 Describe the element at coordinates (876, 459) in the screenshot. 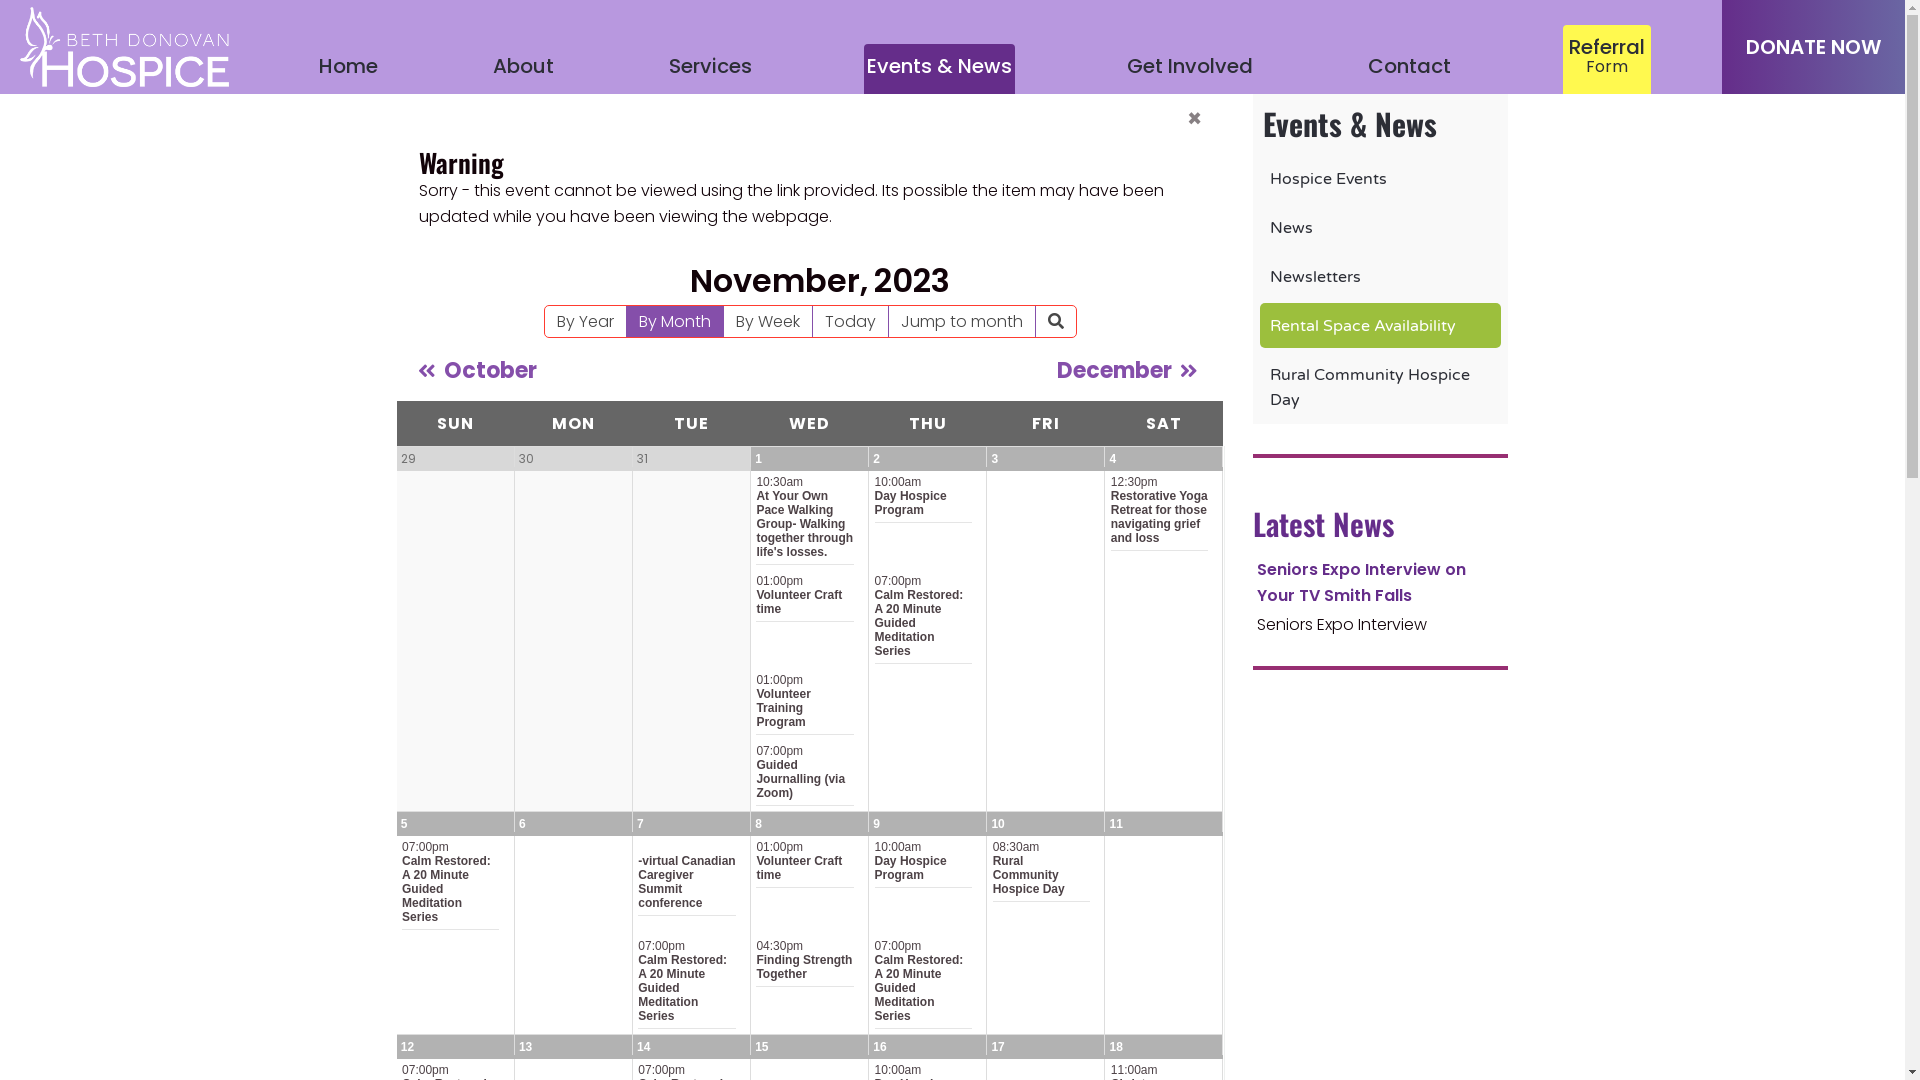

I see `2` at that location.